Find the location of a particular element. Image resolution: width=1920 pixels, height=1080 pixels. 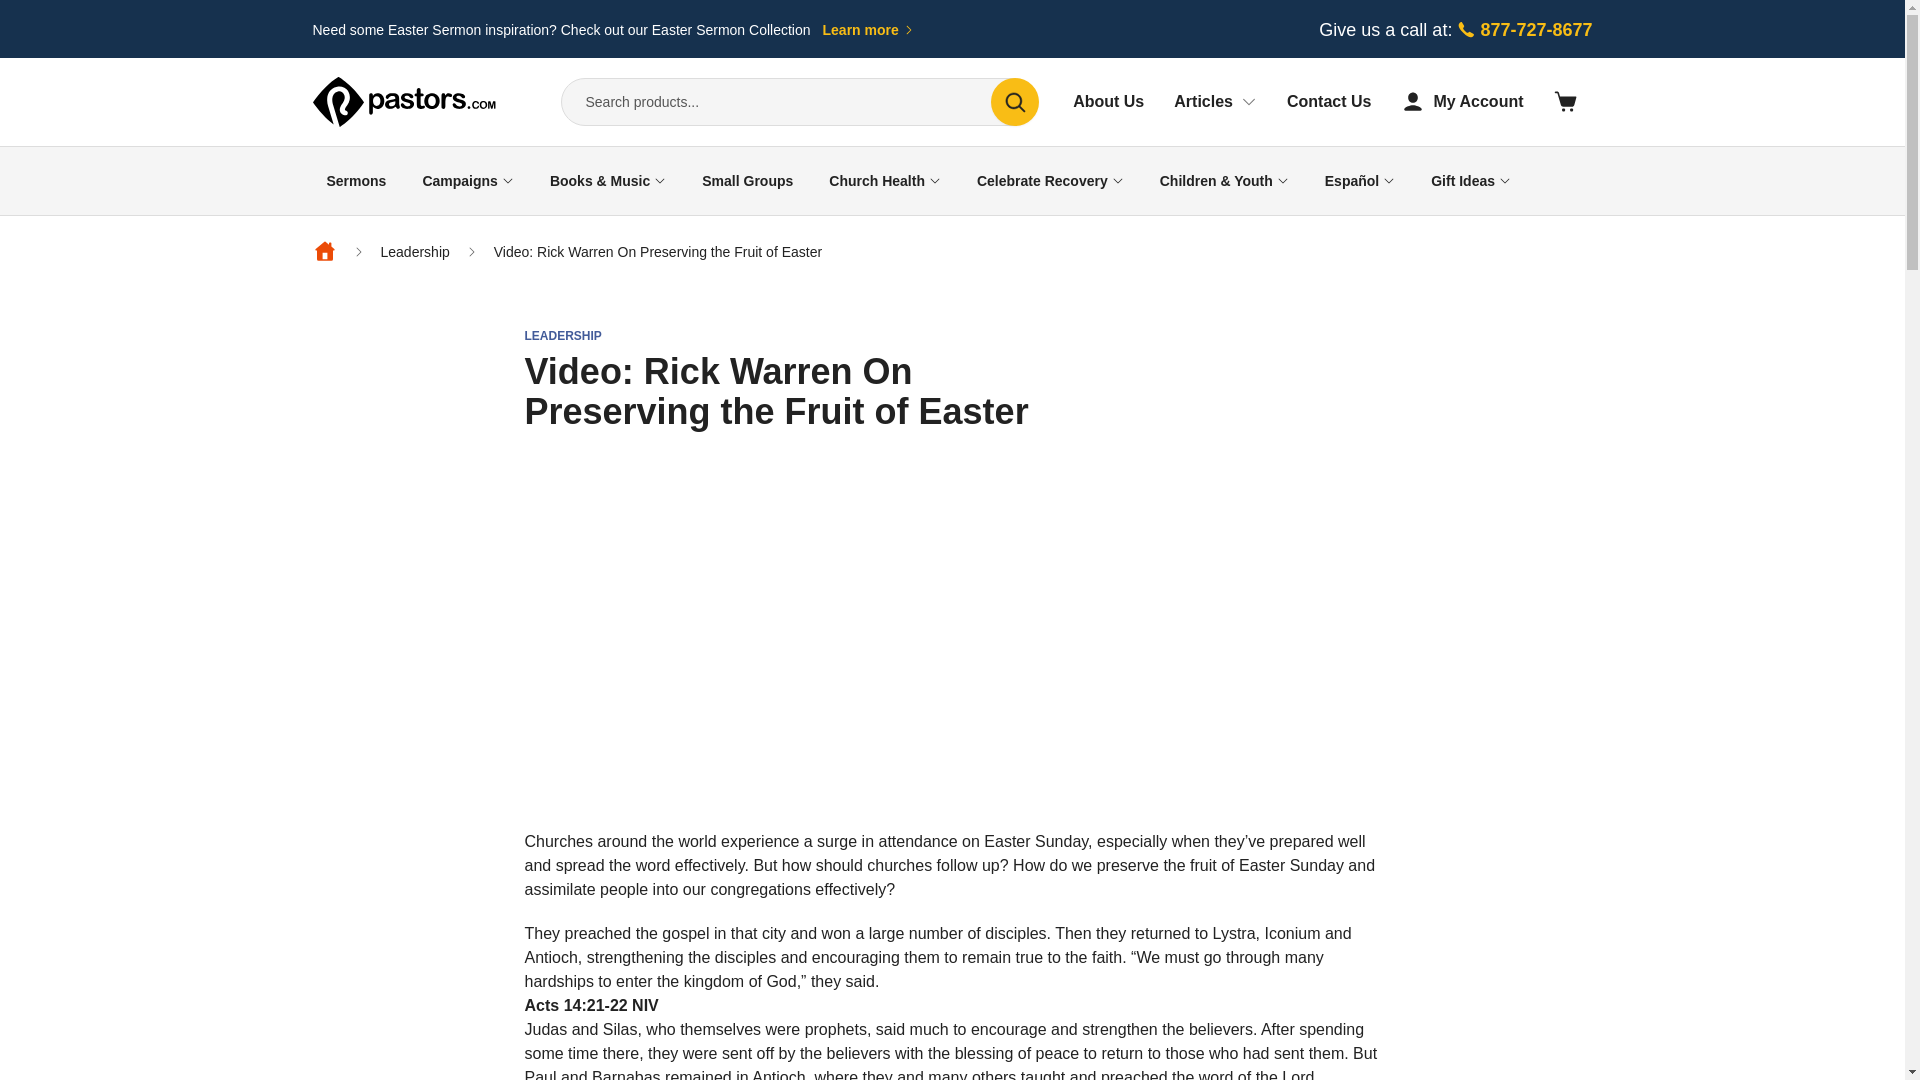

877-727-8677 is located at coordinates (1523, 30).